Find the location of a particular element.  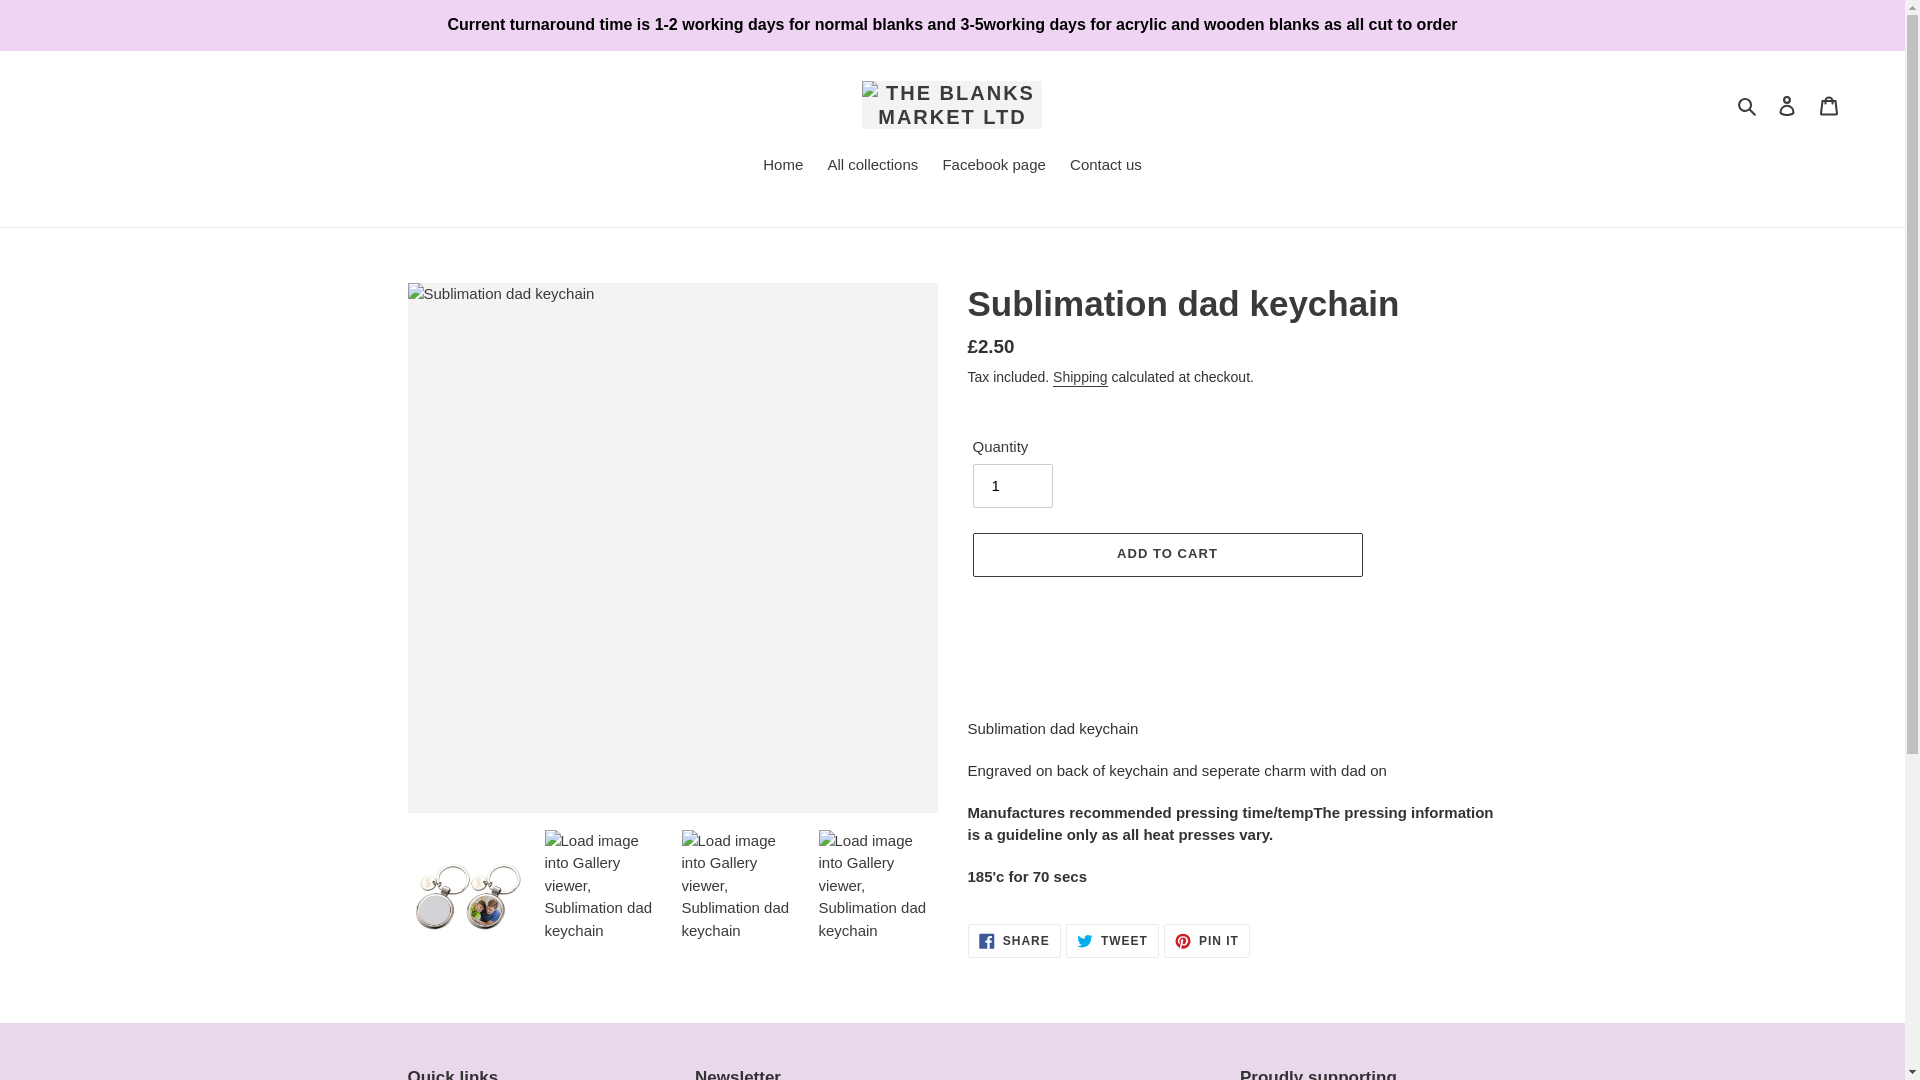

Cart is located at coordinates (1829, 106).